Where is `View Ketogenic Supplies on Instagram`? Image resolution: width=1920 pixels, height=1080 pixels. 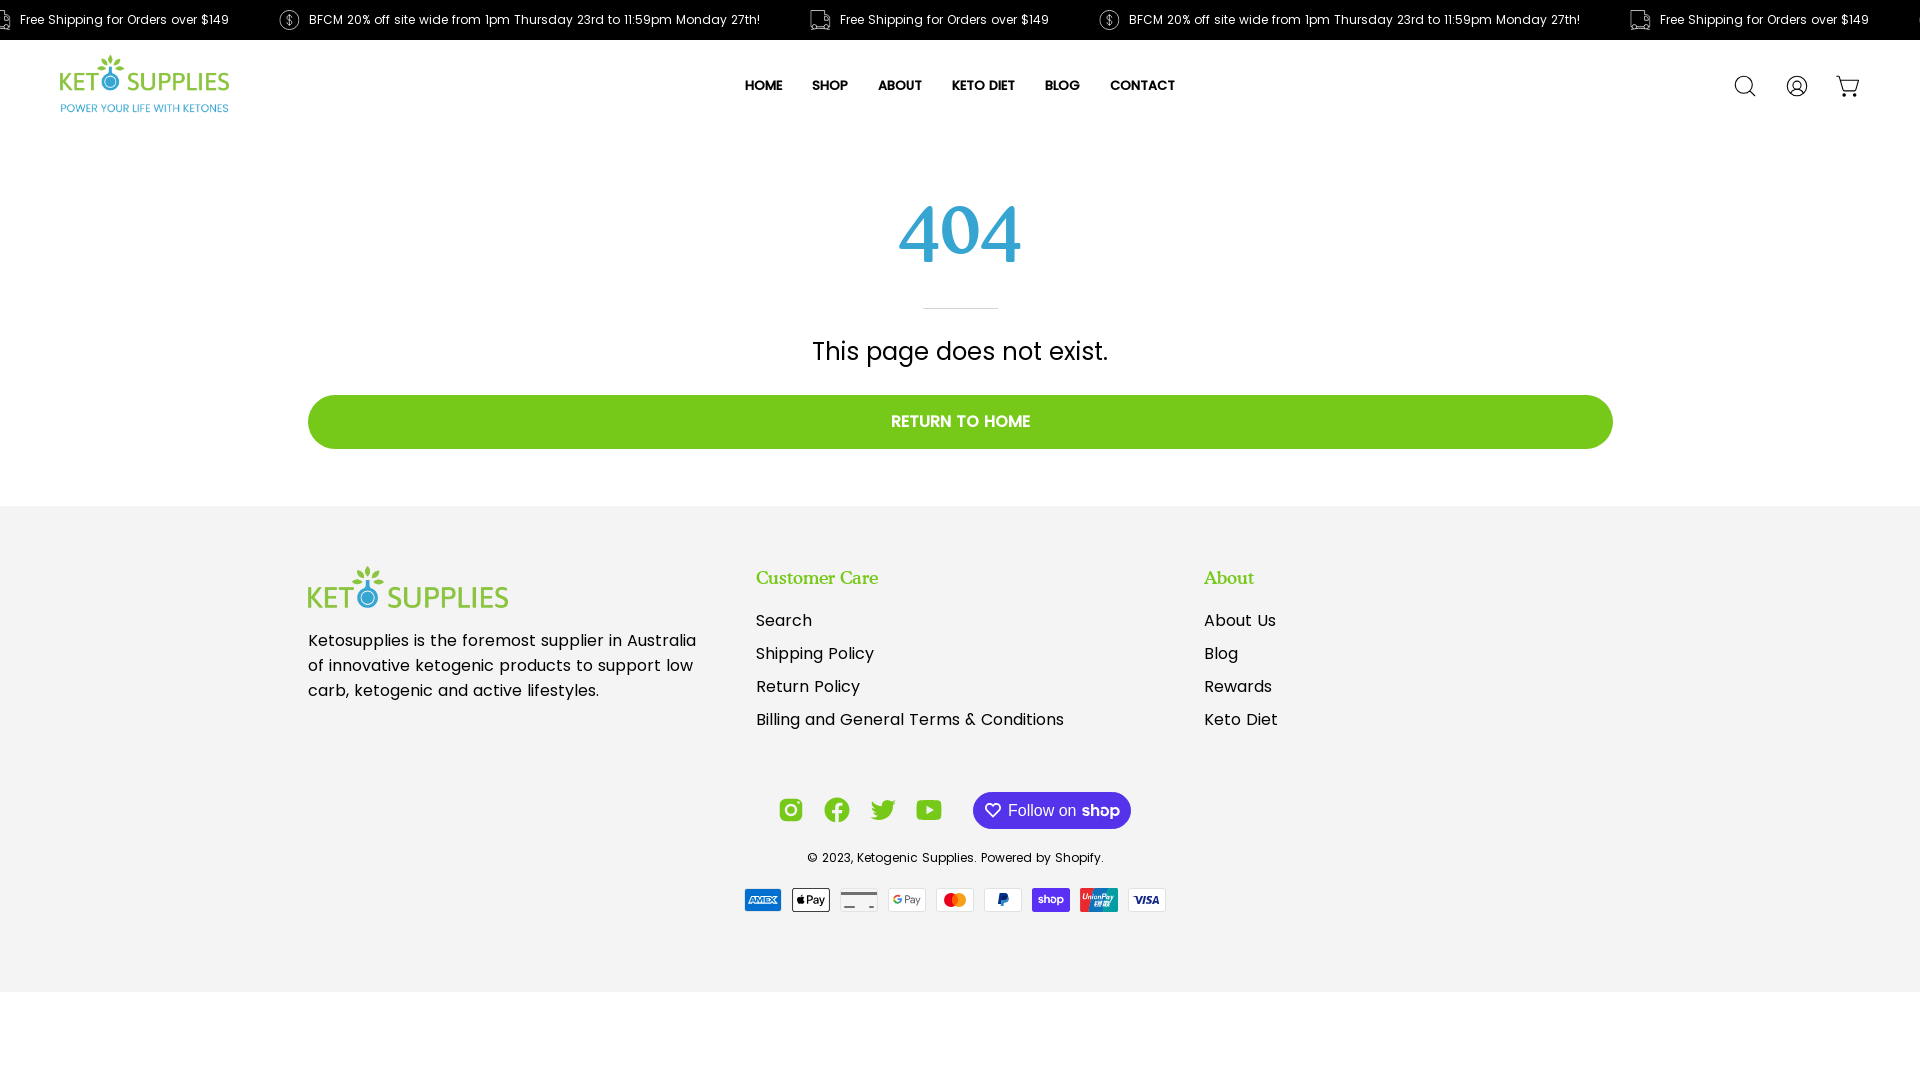
View Ketogenic Supplies on Instagram is located at coordinates (791, 810).